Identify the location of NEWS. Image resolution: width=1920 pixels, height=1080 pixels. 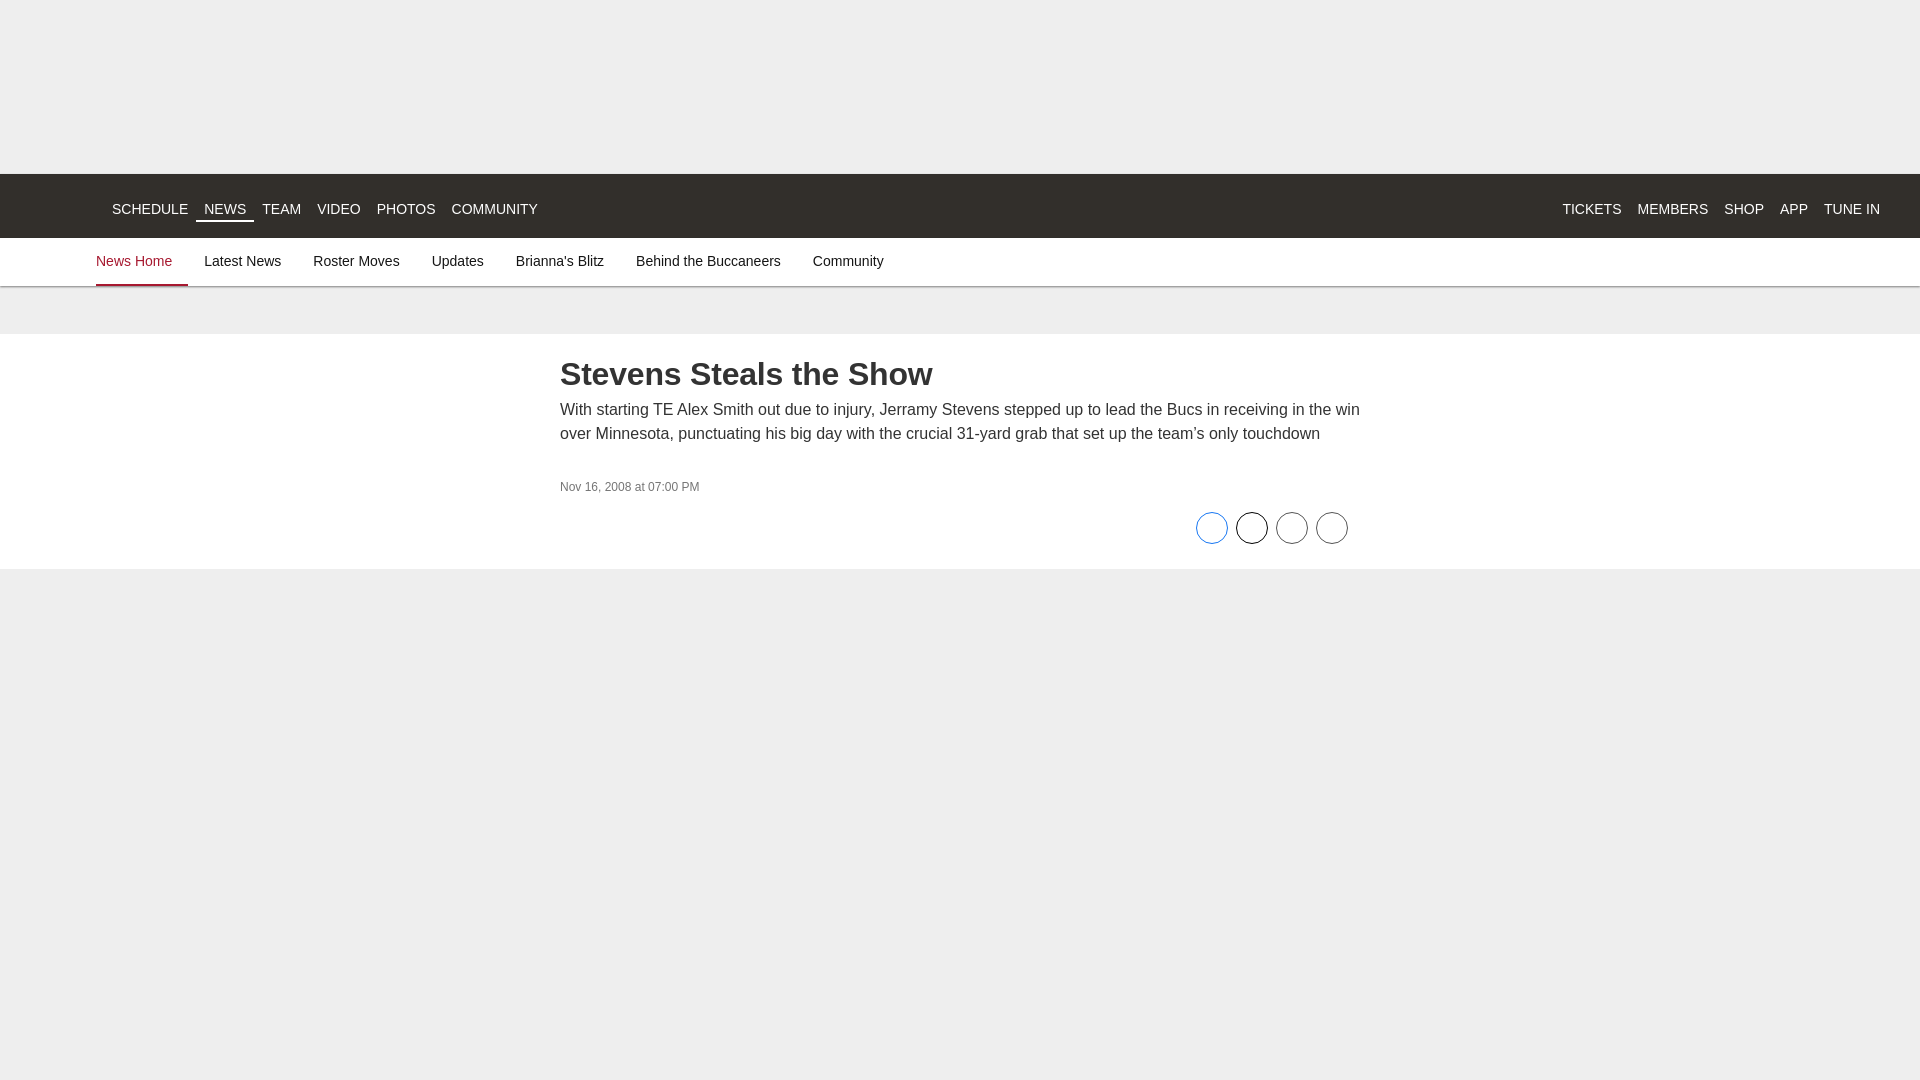
(224, 208).